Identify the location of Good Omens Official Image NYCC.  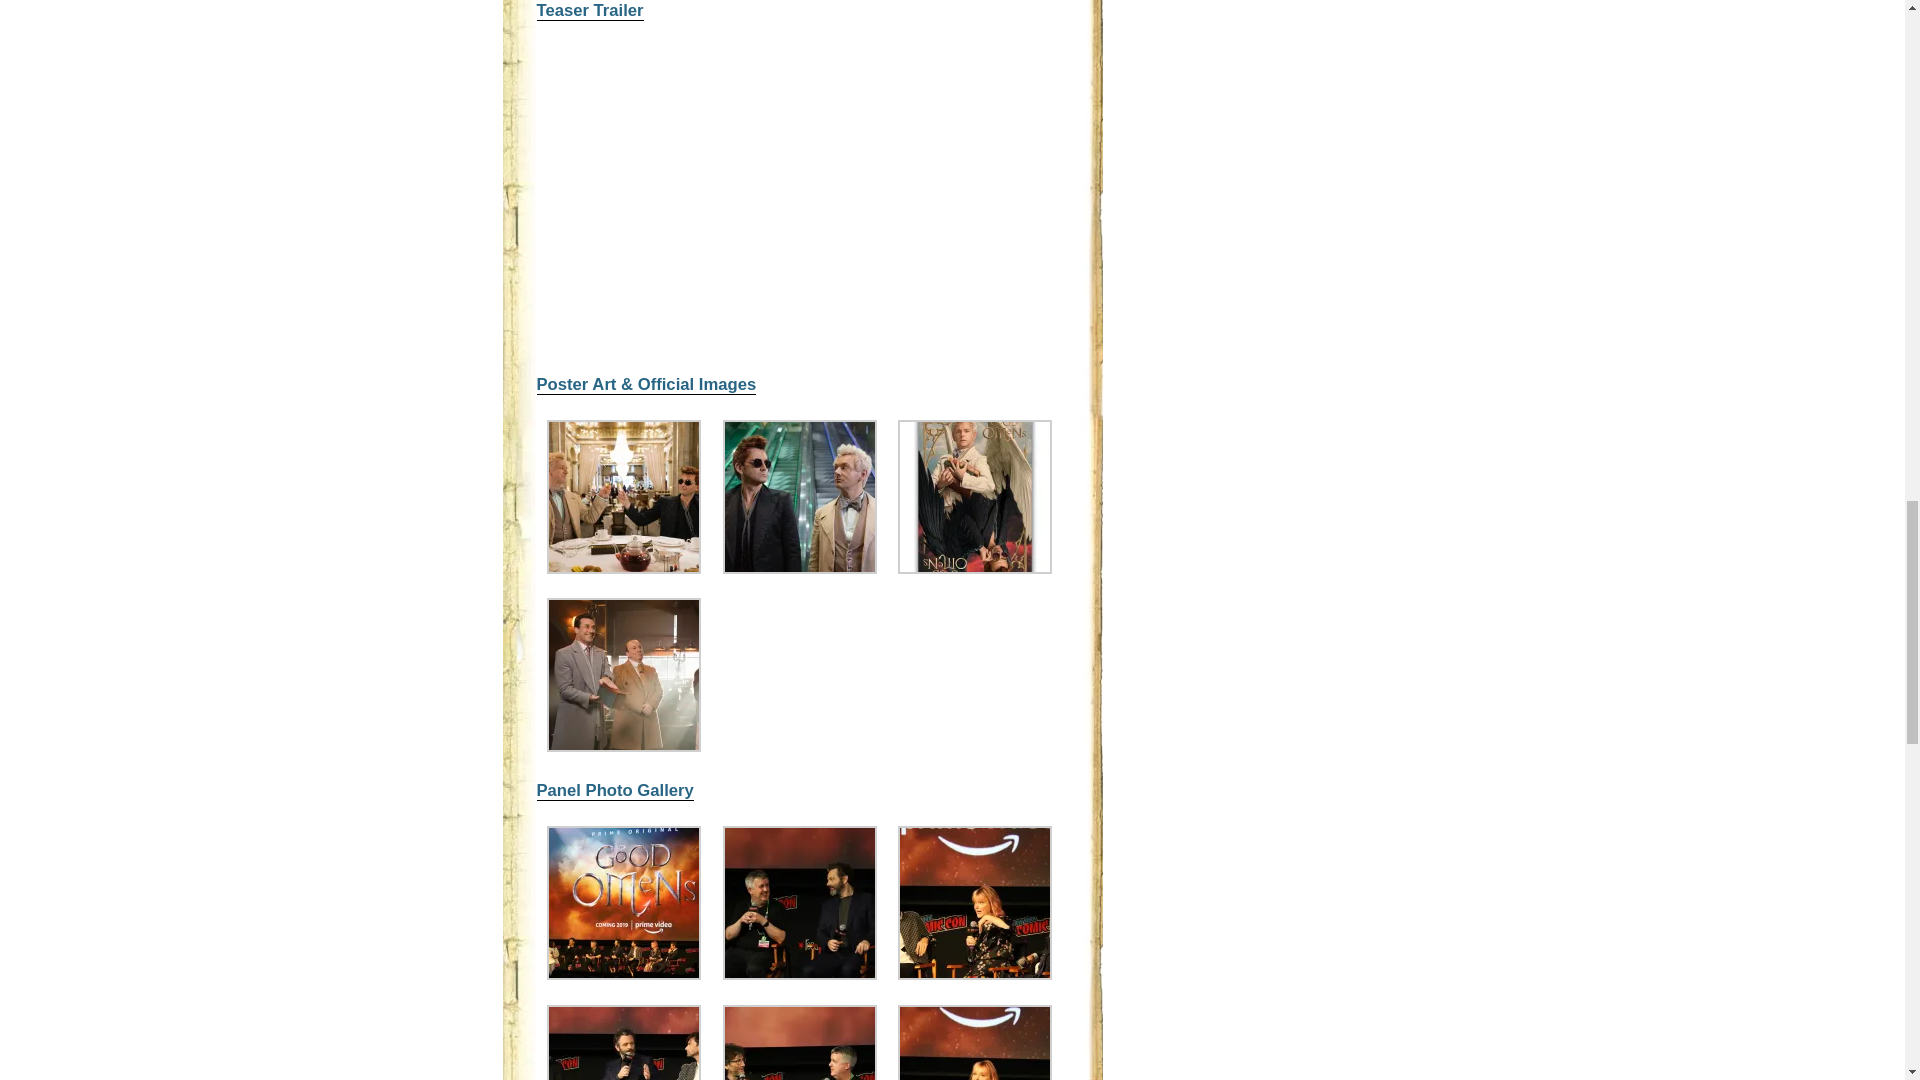
(624, 746).